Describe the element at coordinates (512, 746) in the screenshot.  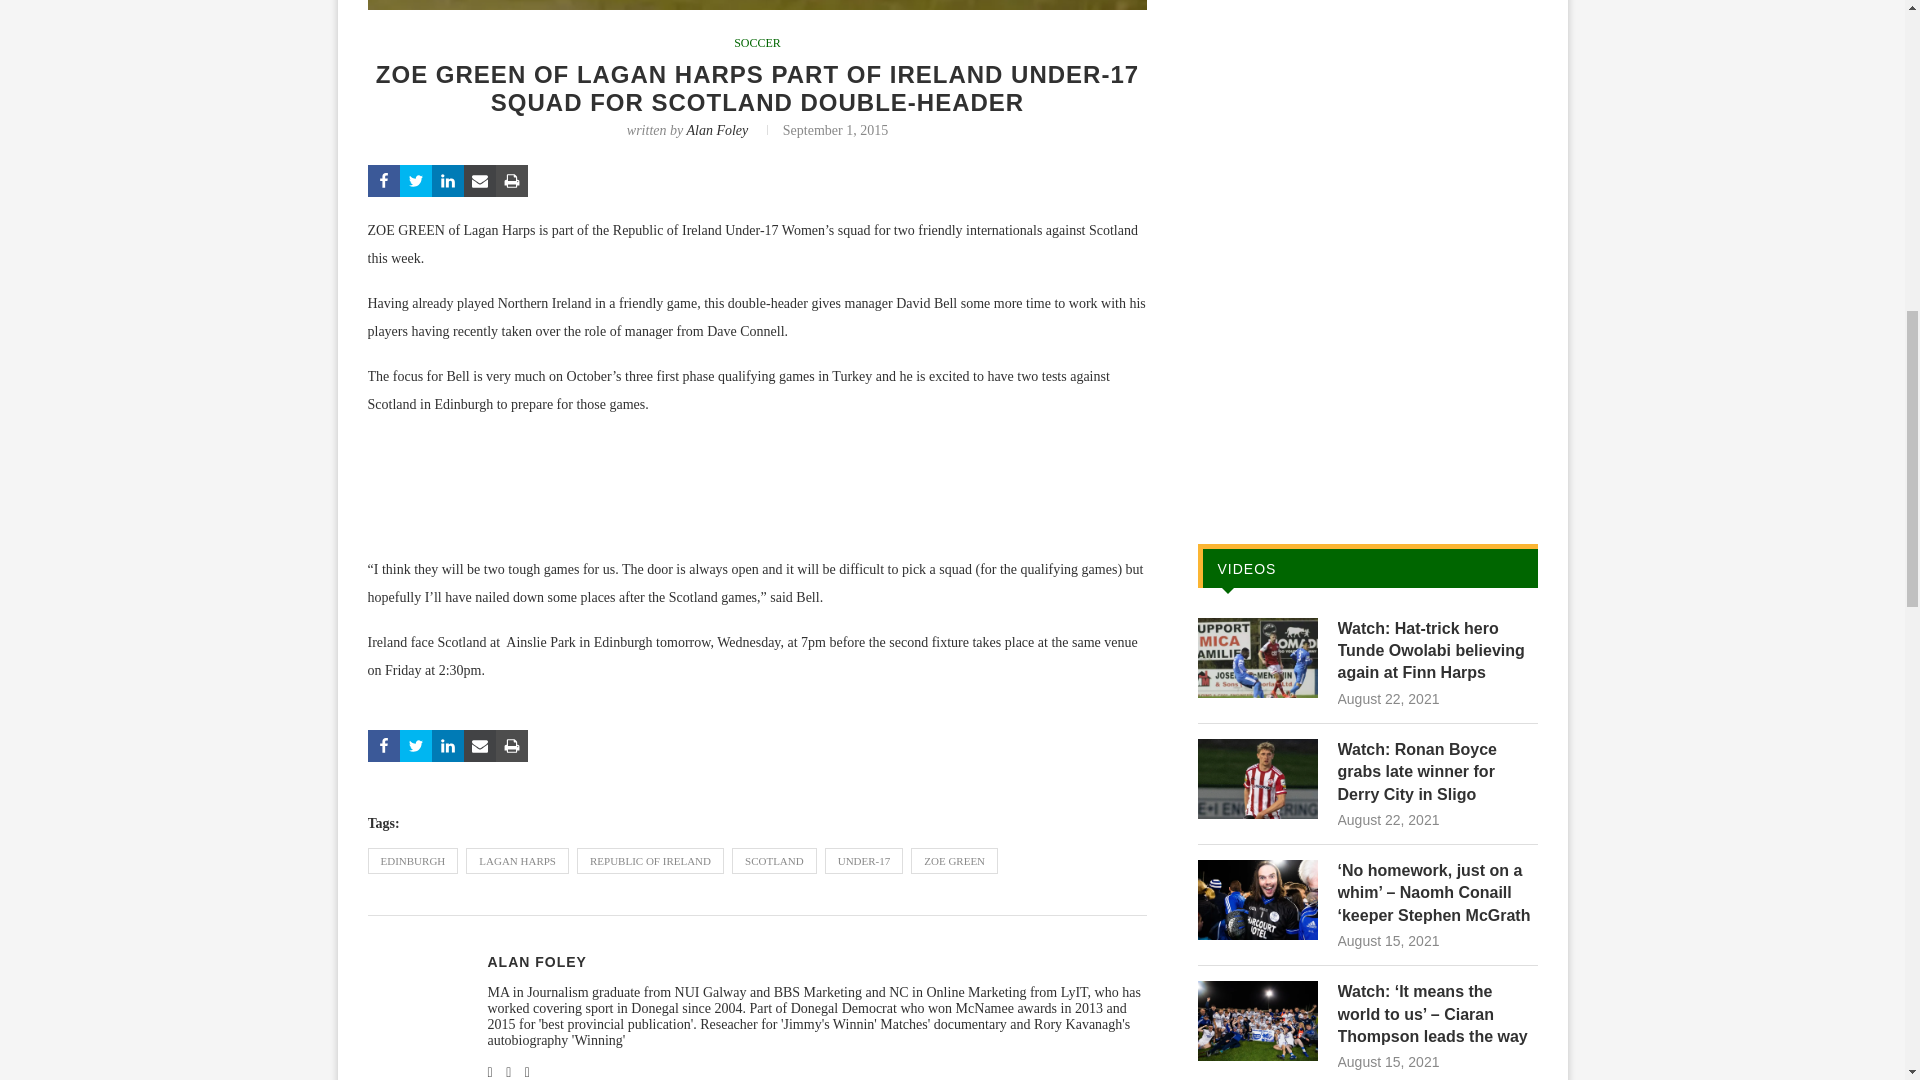
I see `Print this Page` at that location.